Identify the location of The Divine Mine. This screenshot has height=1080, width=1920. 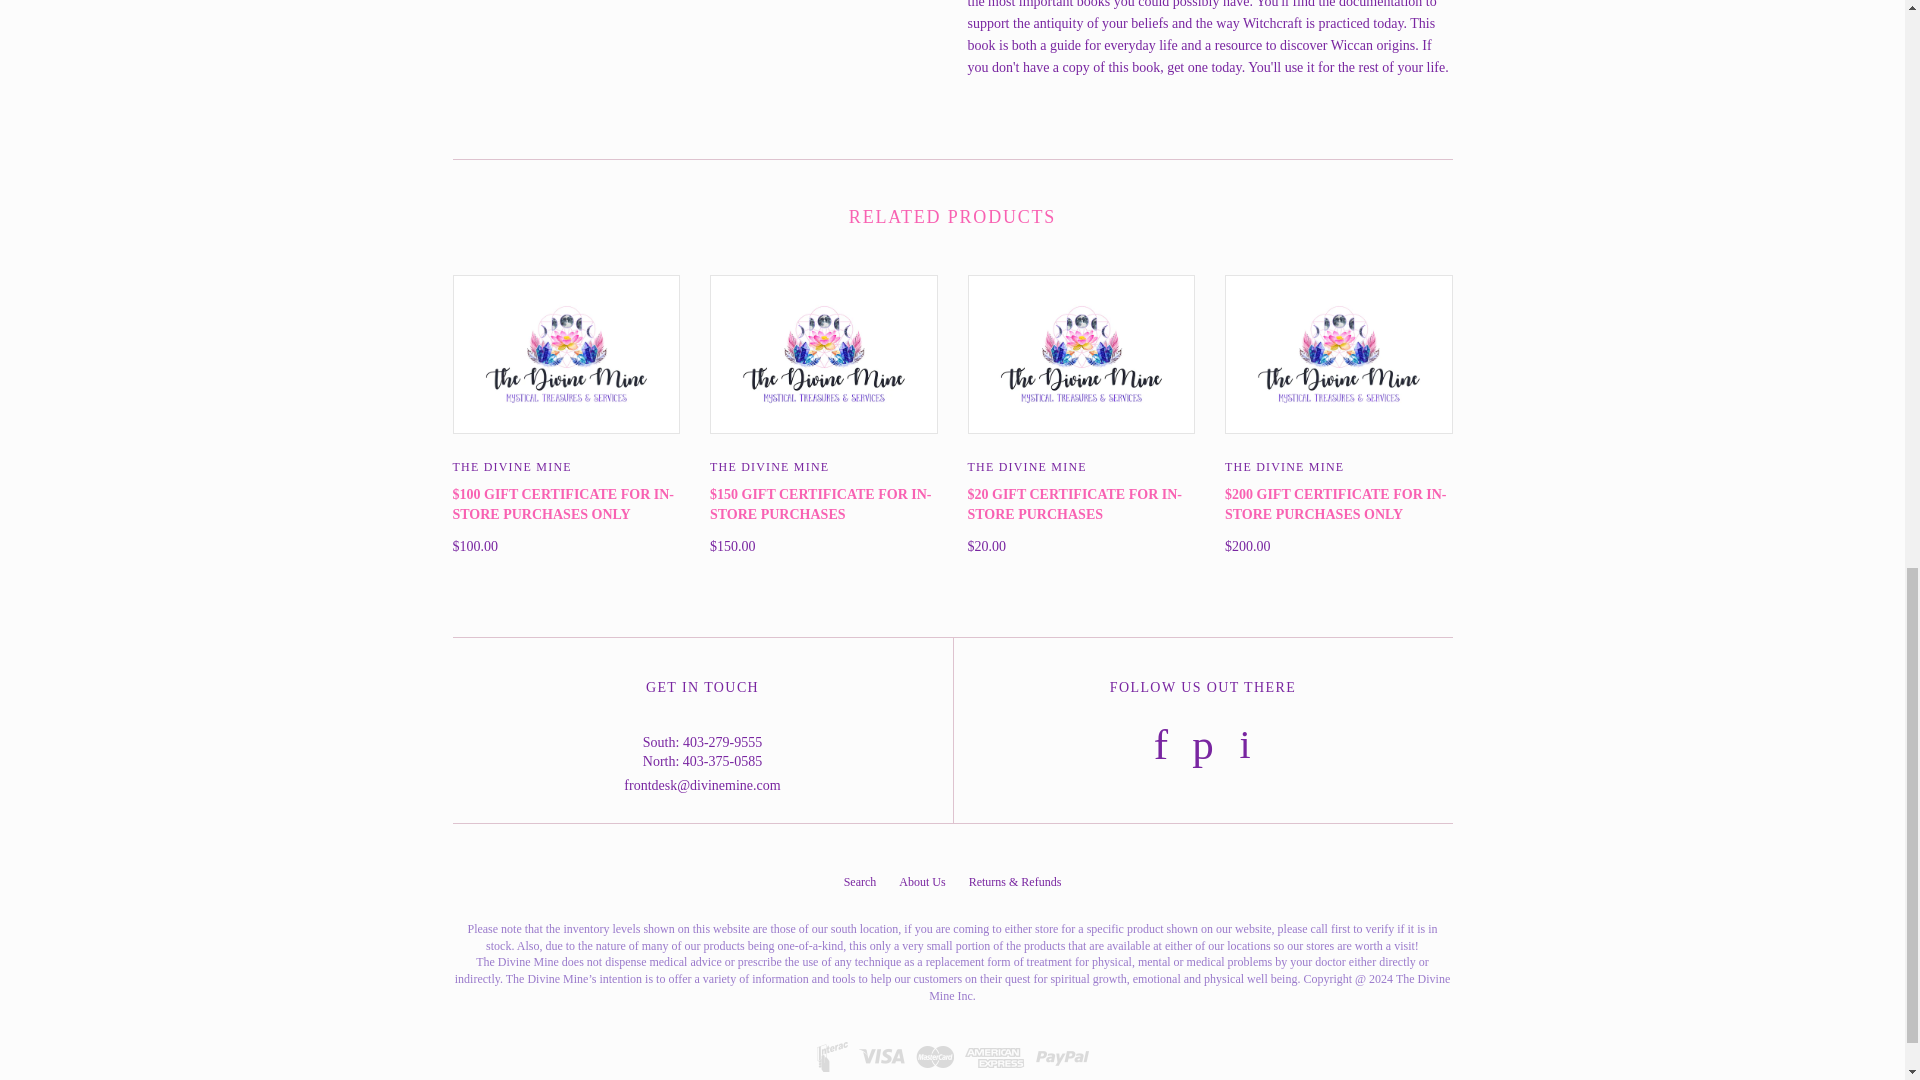
(1026, 466).